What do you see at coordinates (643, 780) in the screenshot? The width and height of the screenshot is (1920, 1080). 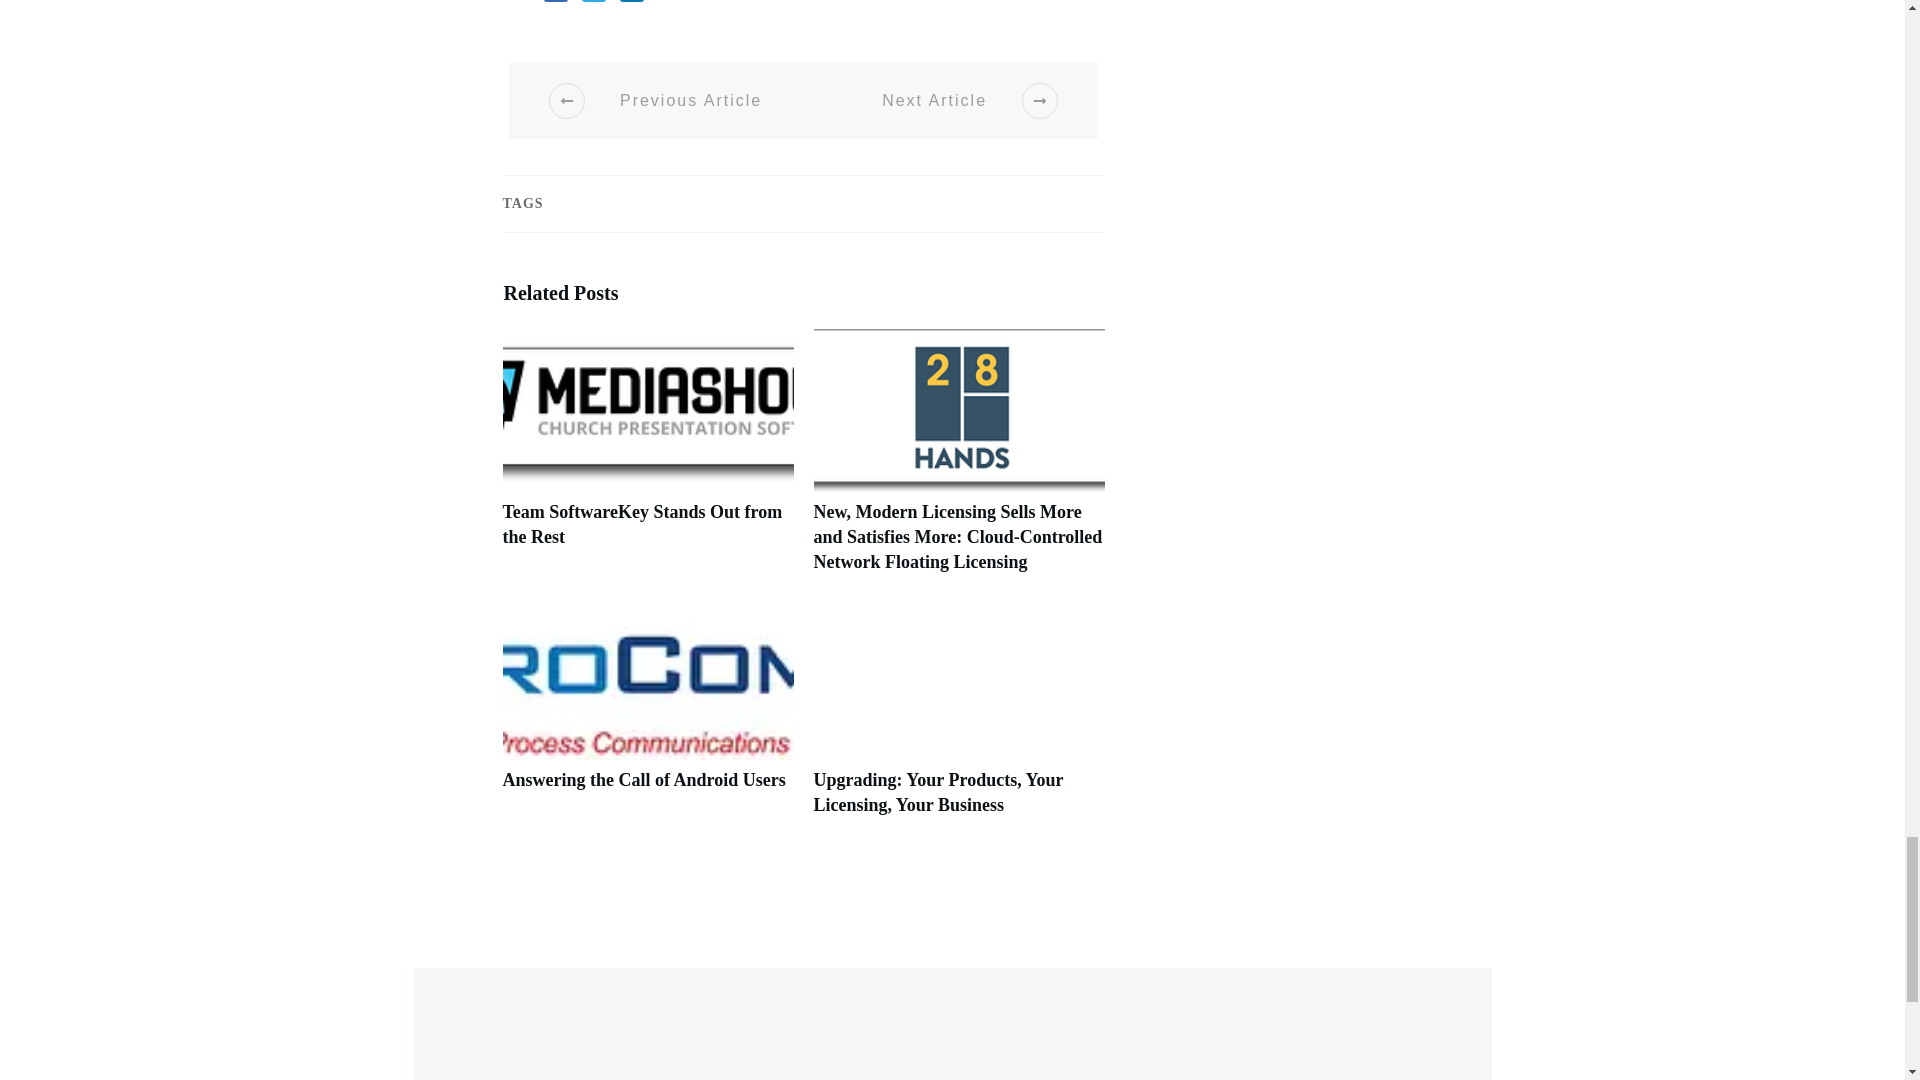 I see `Answering the Call of Android Users` at bounding box center [643, 780].